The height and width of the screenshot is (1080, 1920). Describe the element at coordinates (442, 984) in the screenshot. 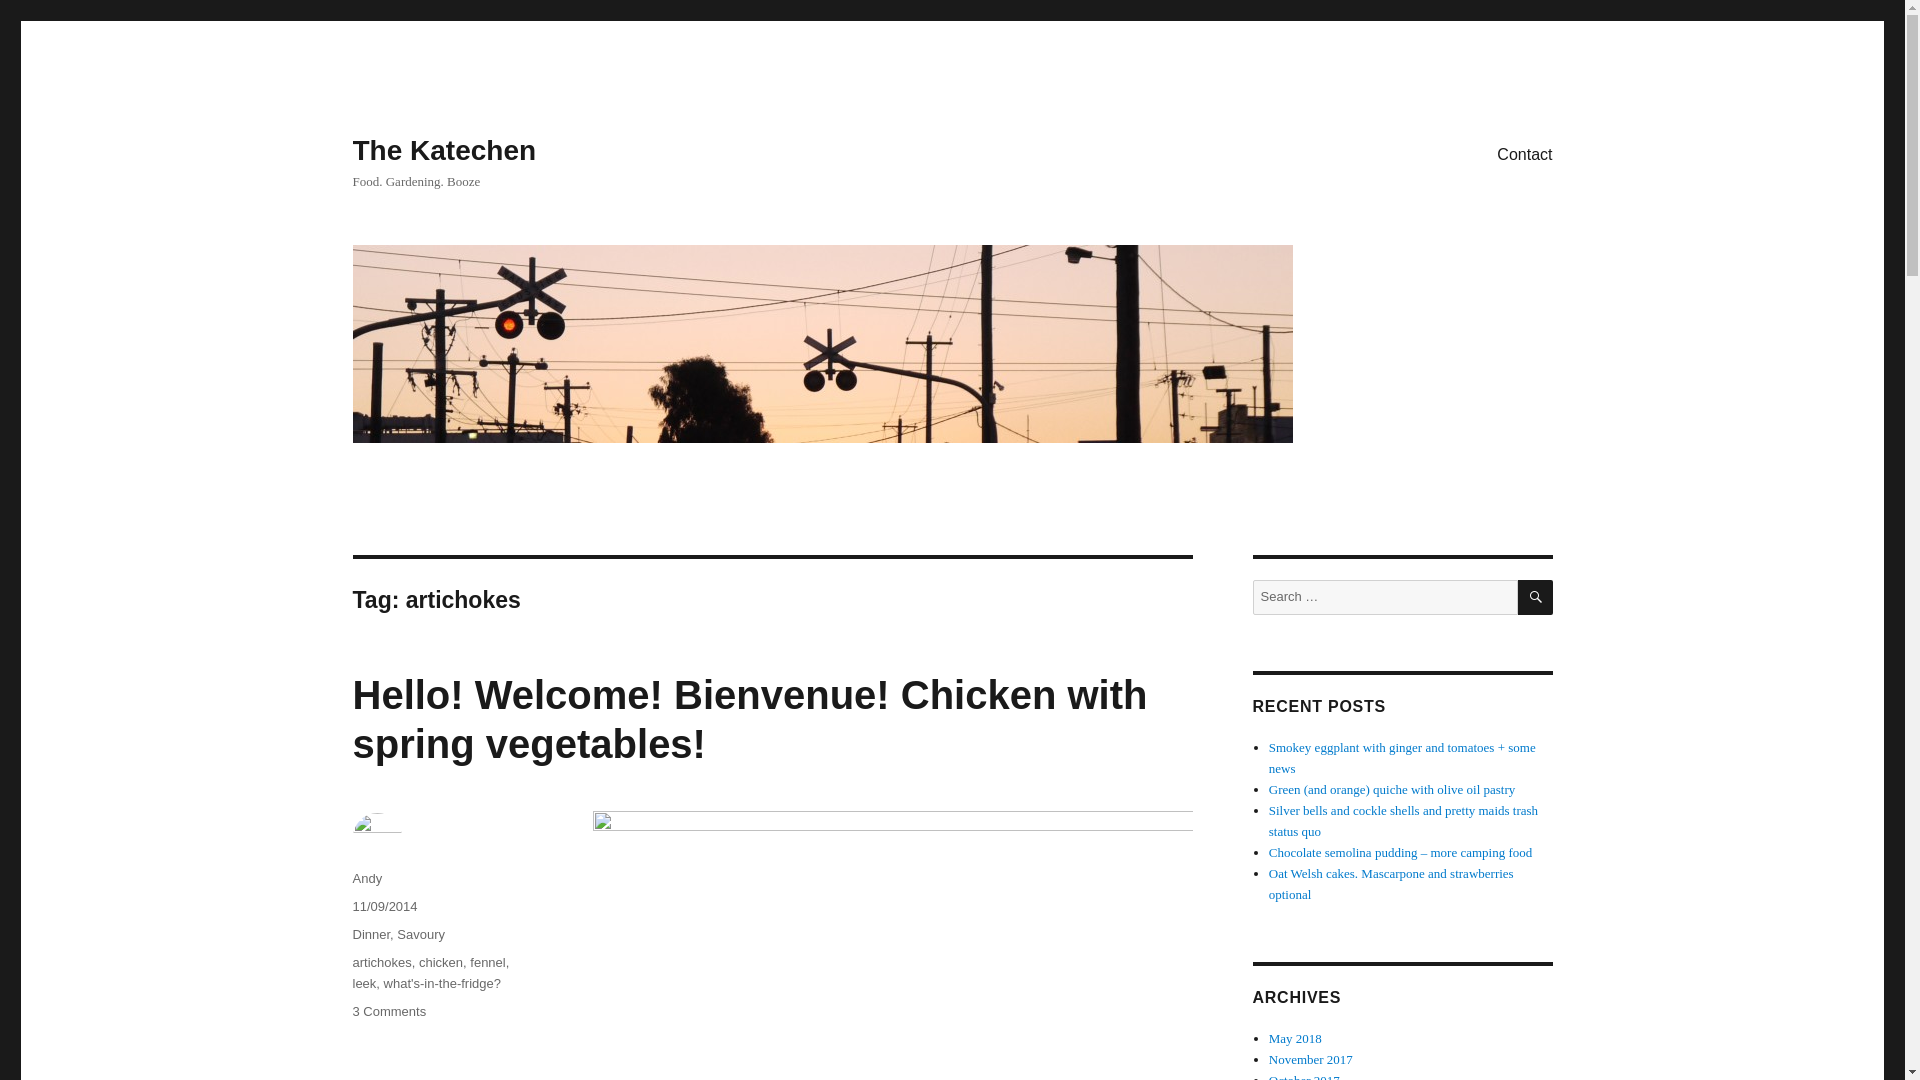

I see `what's-in-the-fridge?` at that location.